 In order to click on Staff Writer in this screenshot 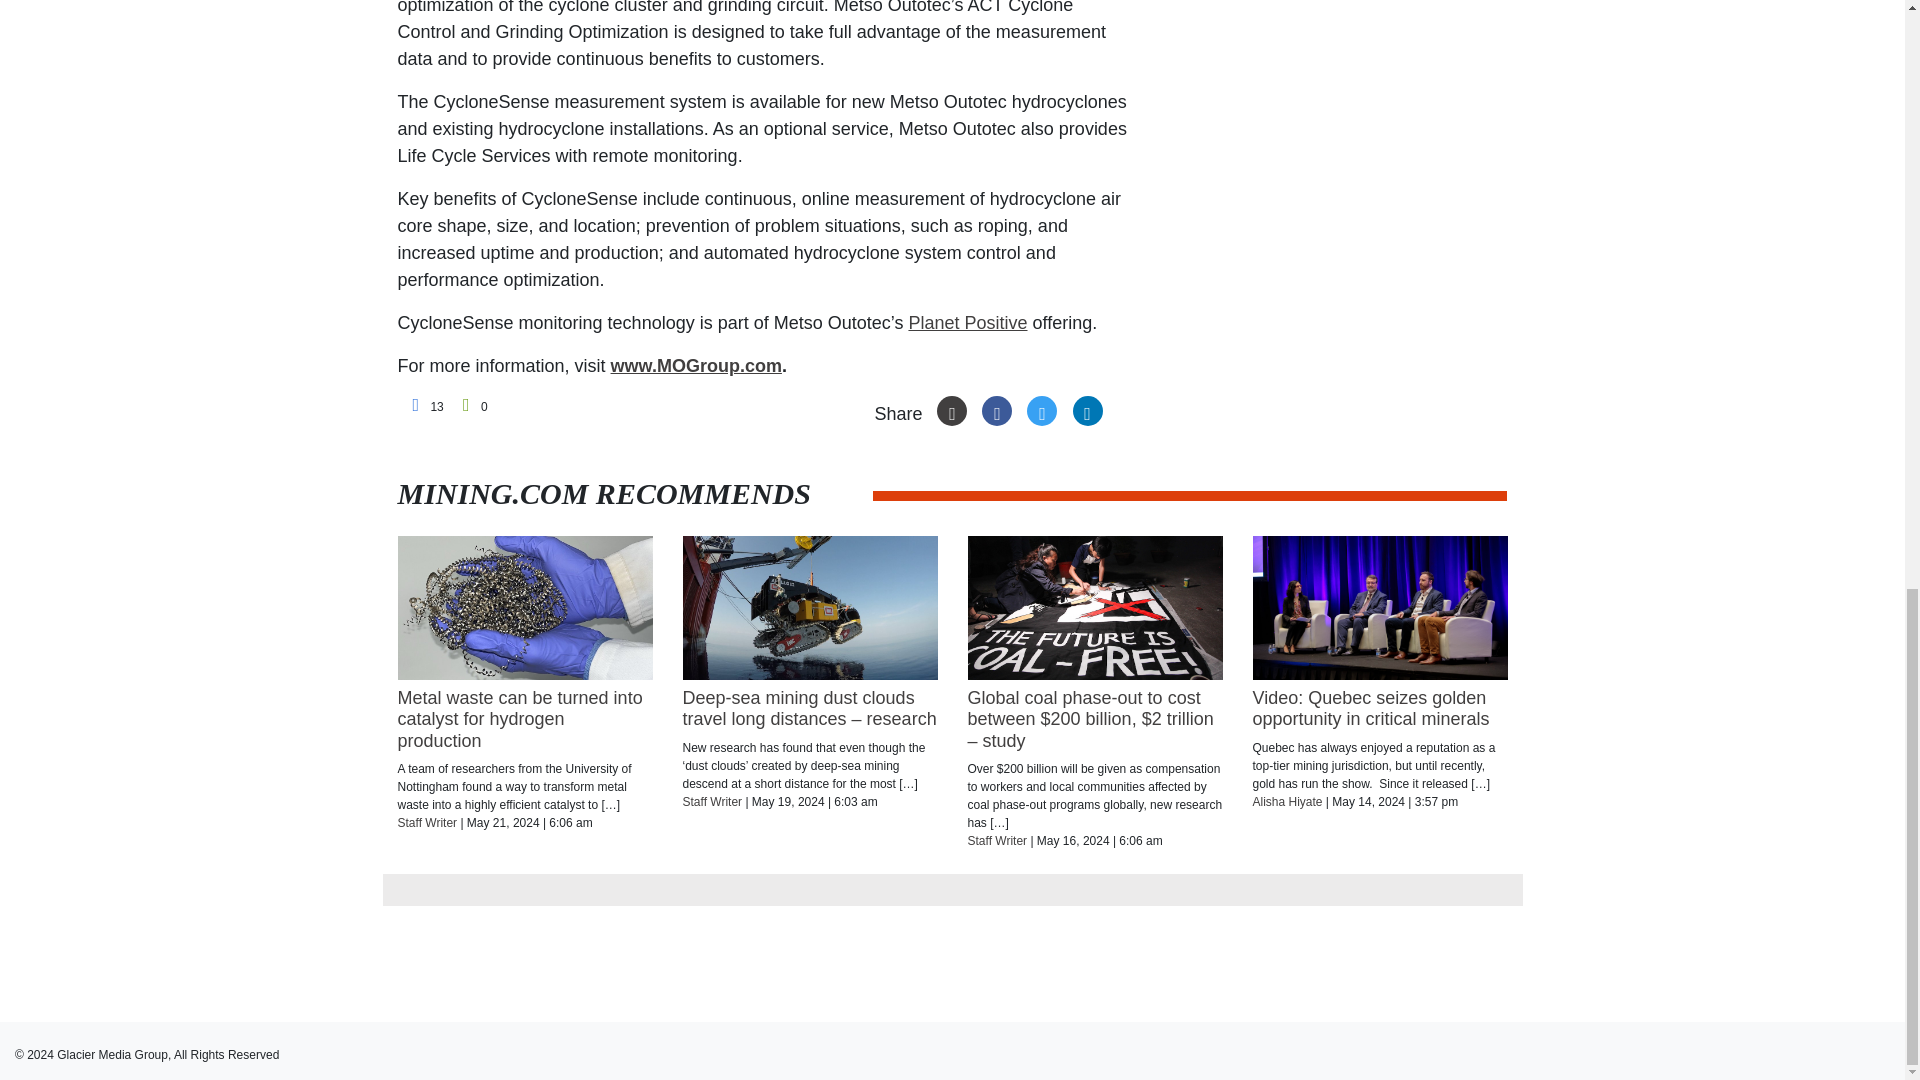, I will do `click(428, 823)`.